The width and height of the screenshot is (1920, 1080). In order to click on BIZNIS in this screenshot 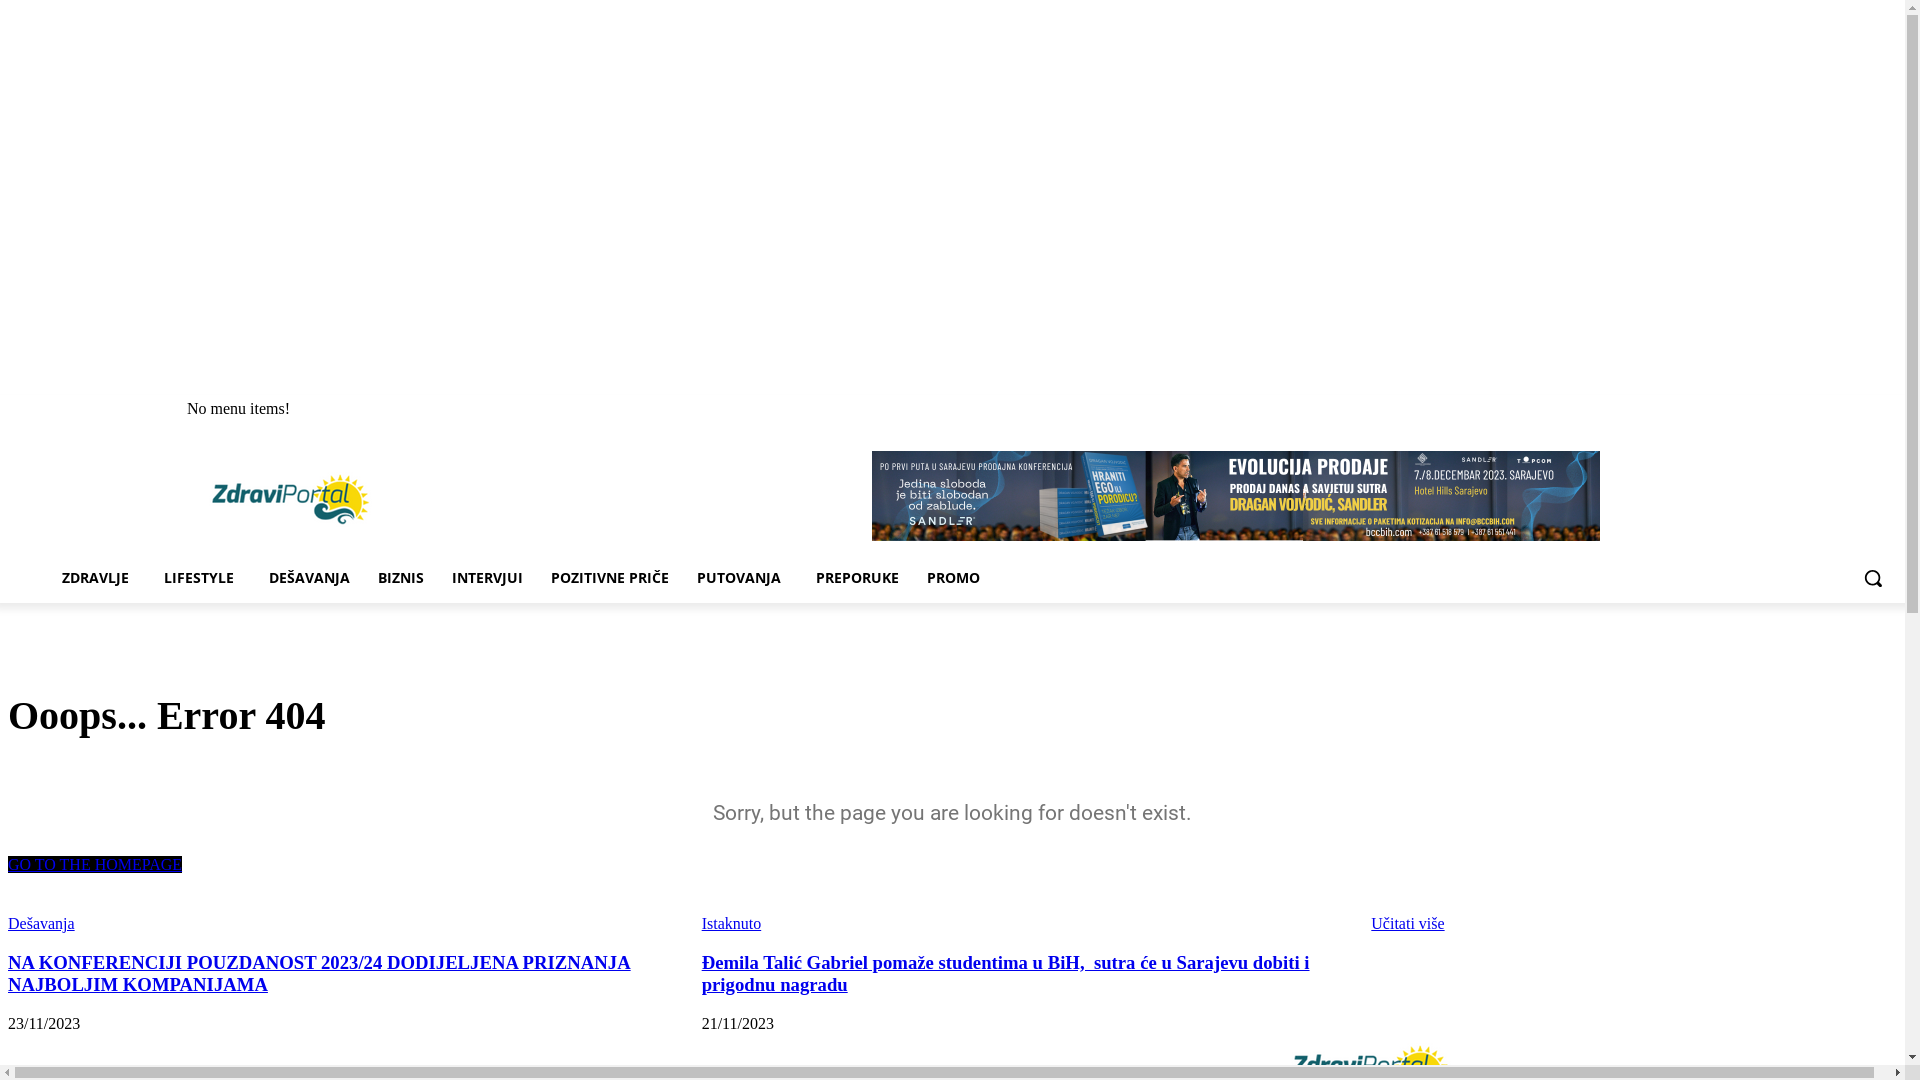, I will do `click(401, 578)`.